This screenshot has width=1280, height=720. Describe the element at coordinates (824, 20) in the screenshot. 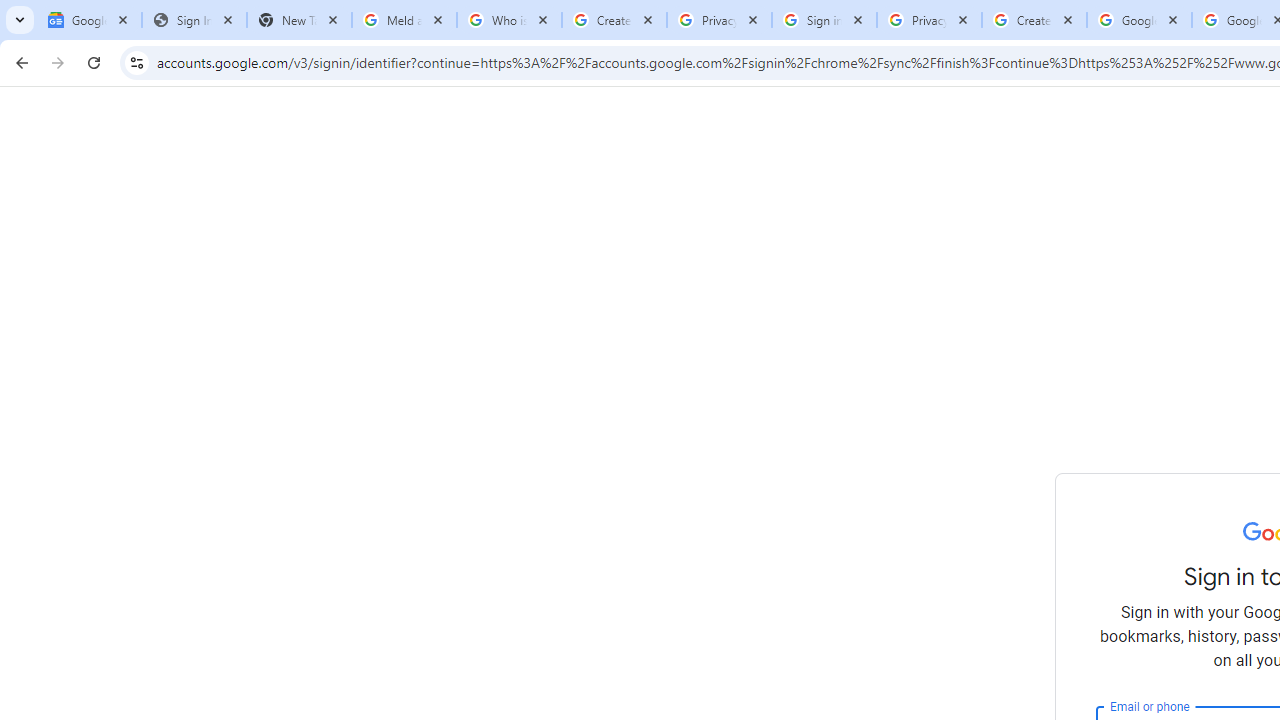

I see `Sign in - Google Accounts` at that location.